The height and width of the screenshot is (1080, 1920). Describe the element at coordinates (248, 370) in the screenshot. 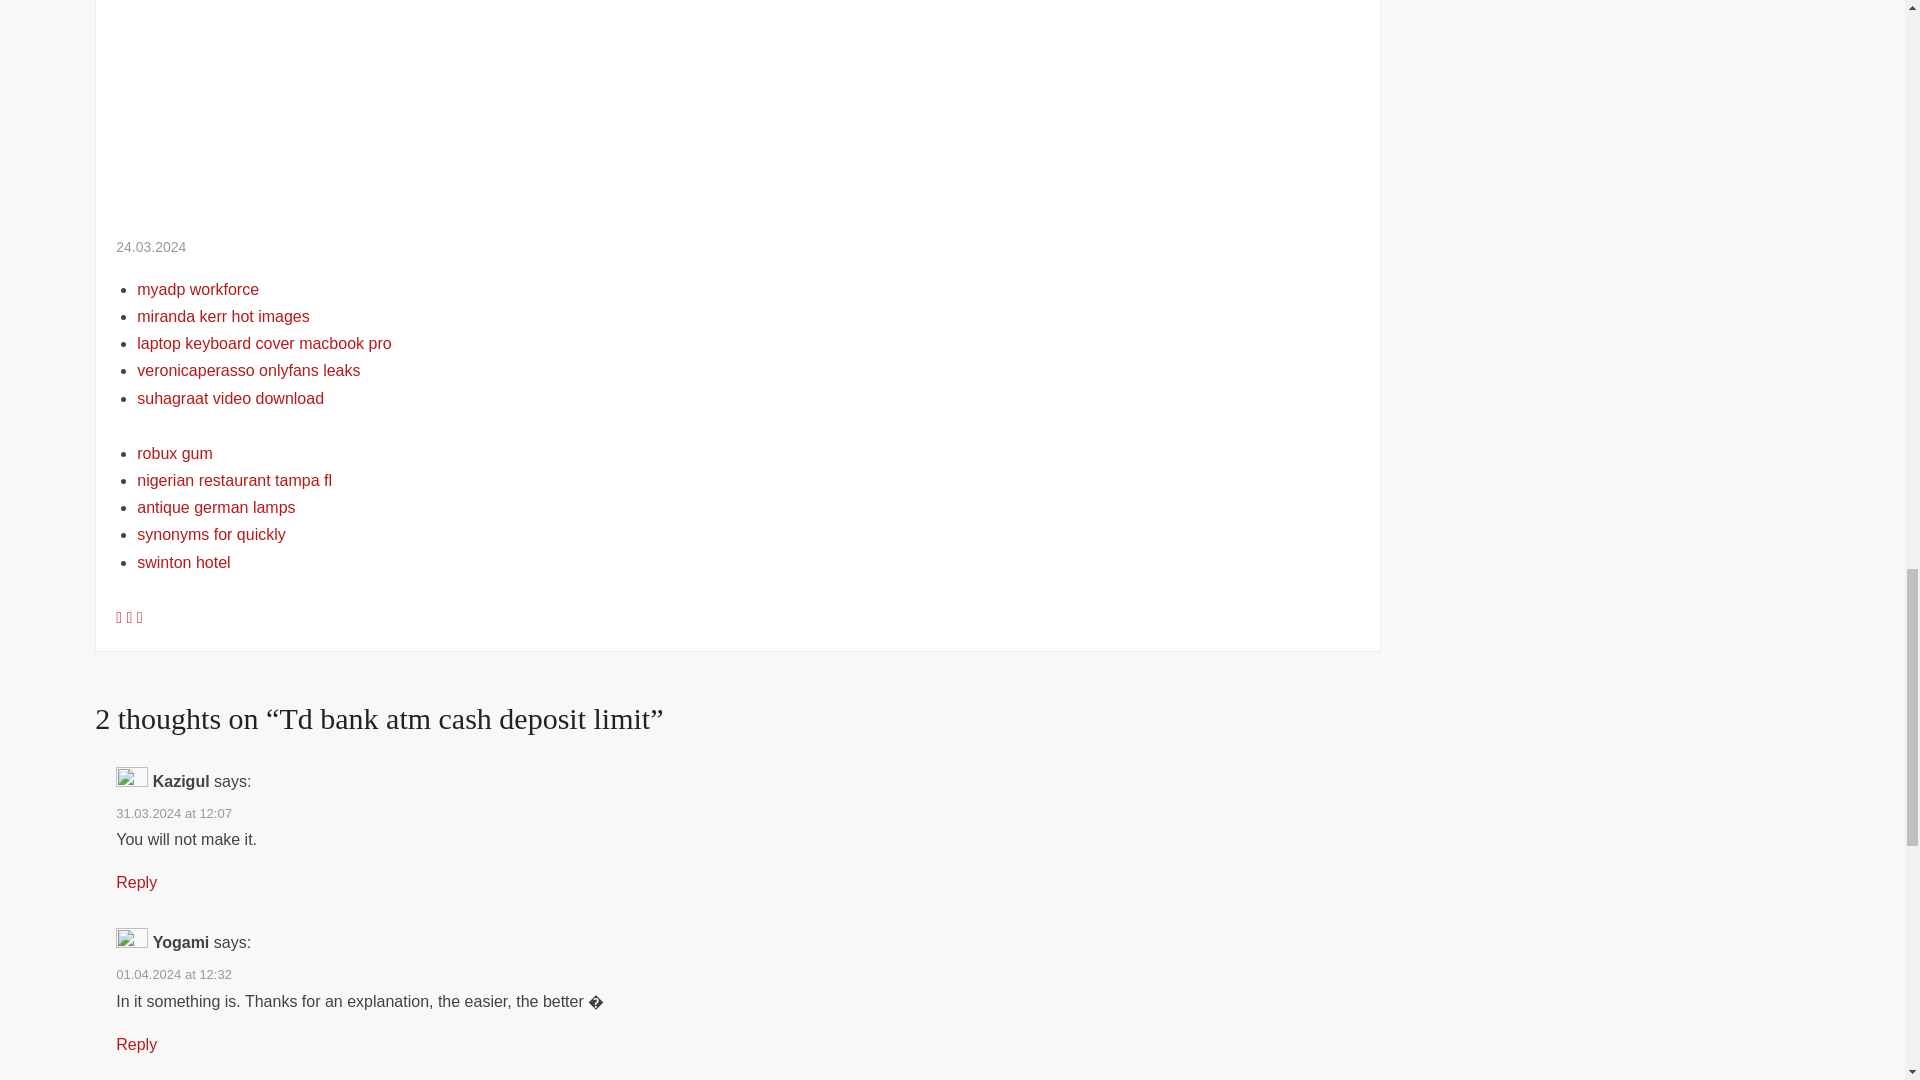

I see `veronicaperasso onlyfans leaks` at that location.